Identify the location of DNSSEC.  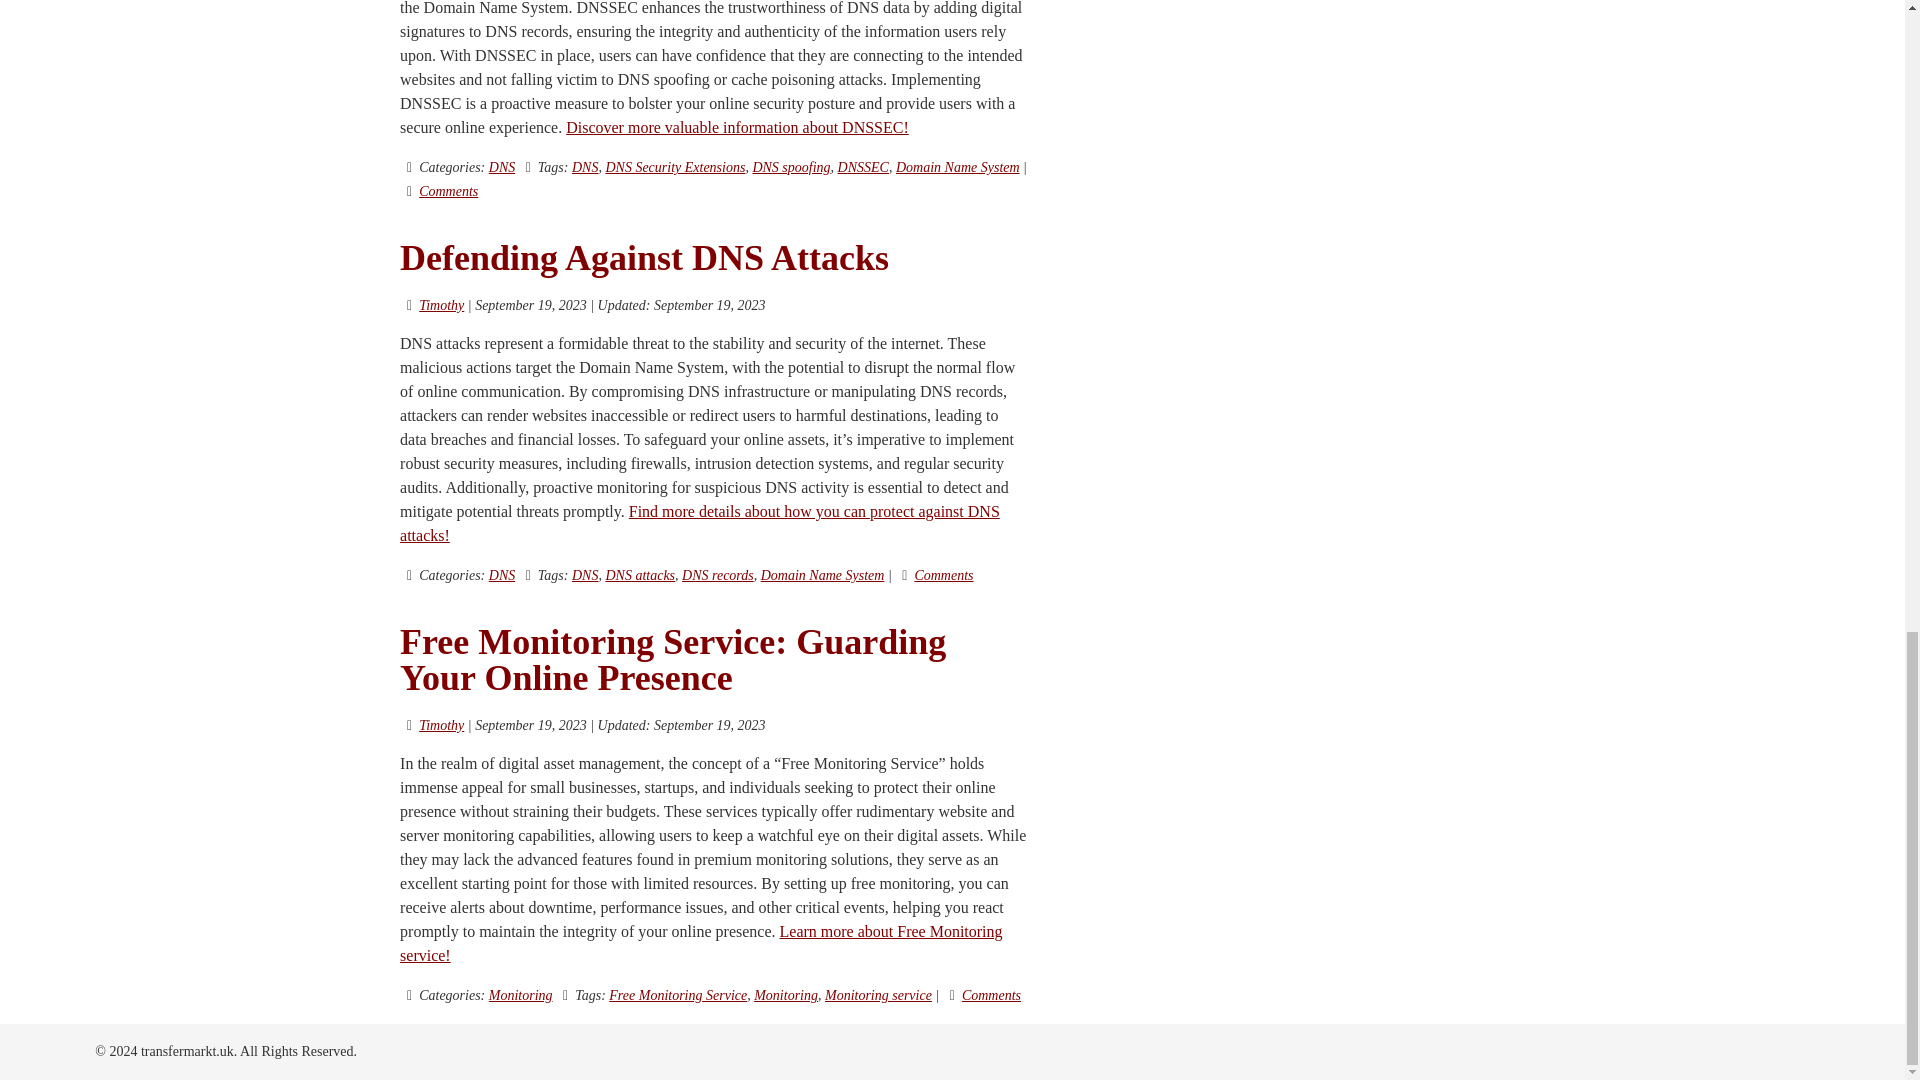
(862, 166).